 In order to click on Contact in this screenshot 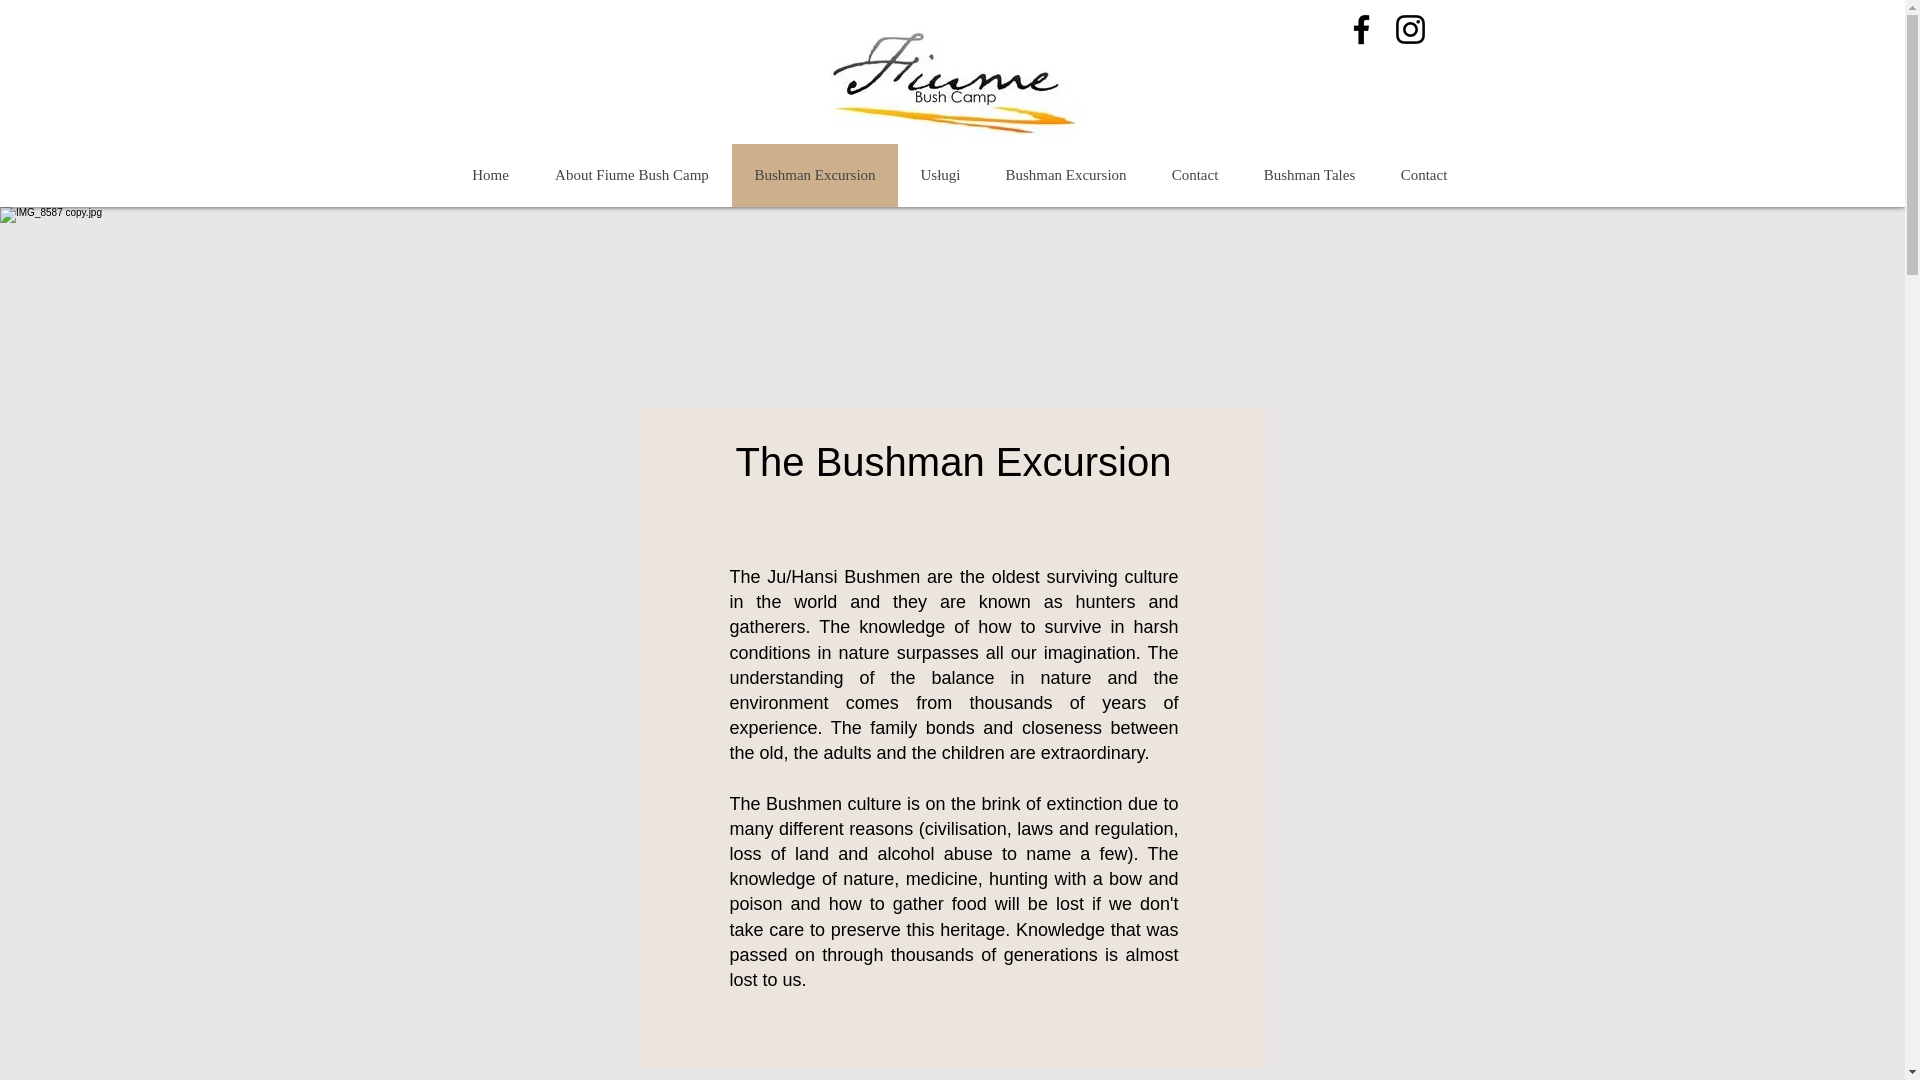, I will do `click(1424, 175)`.